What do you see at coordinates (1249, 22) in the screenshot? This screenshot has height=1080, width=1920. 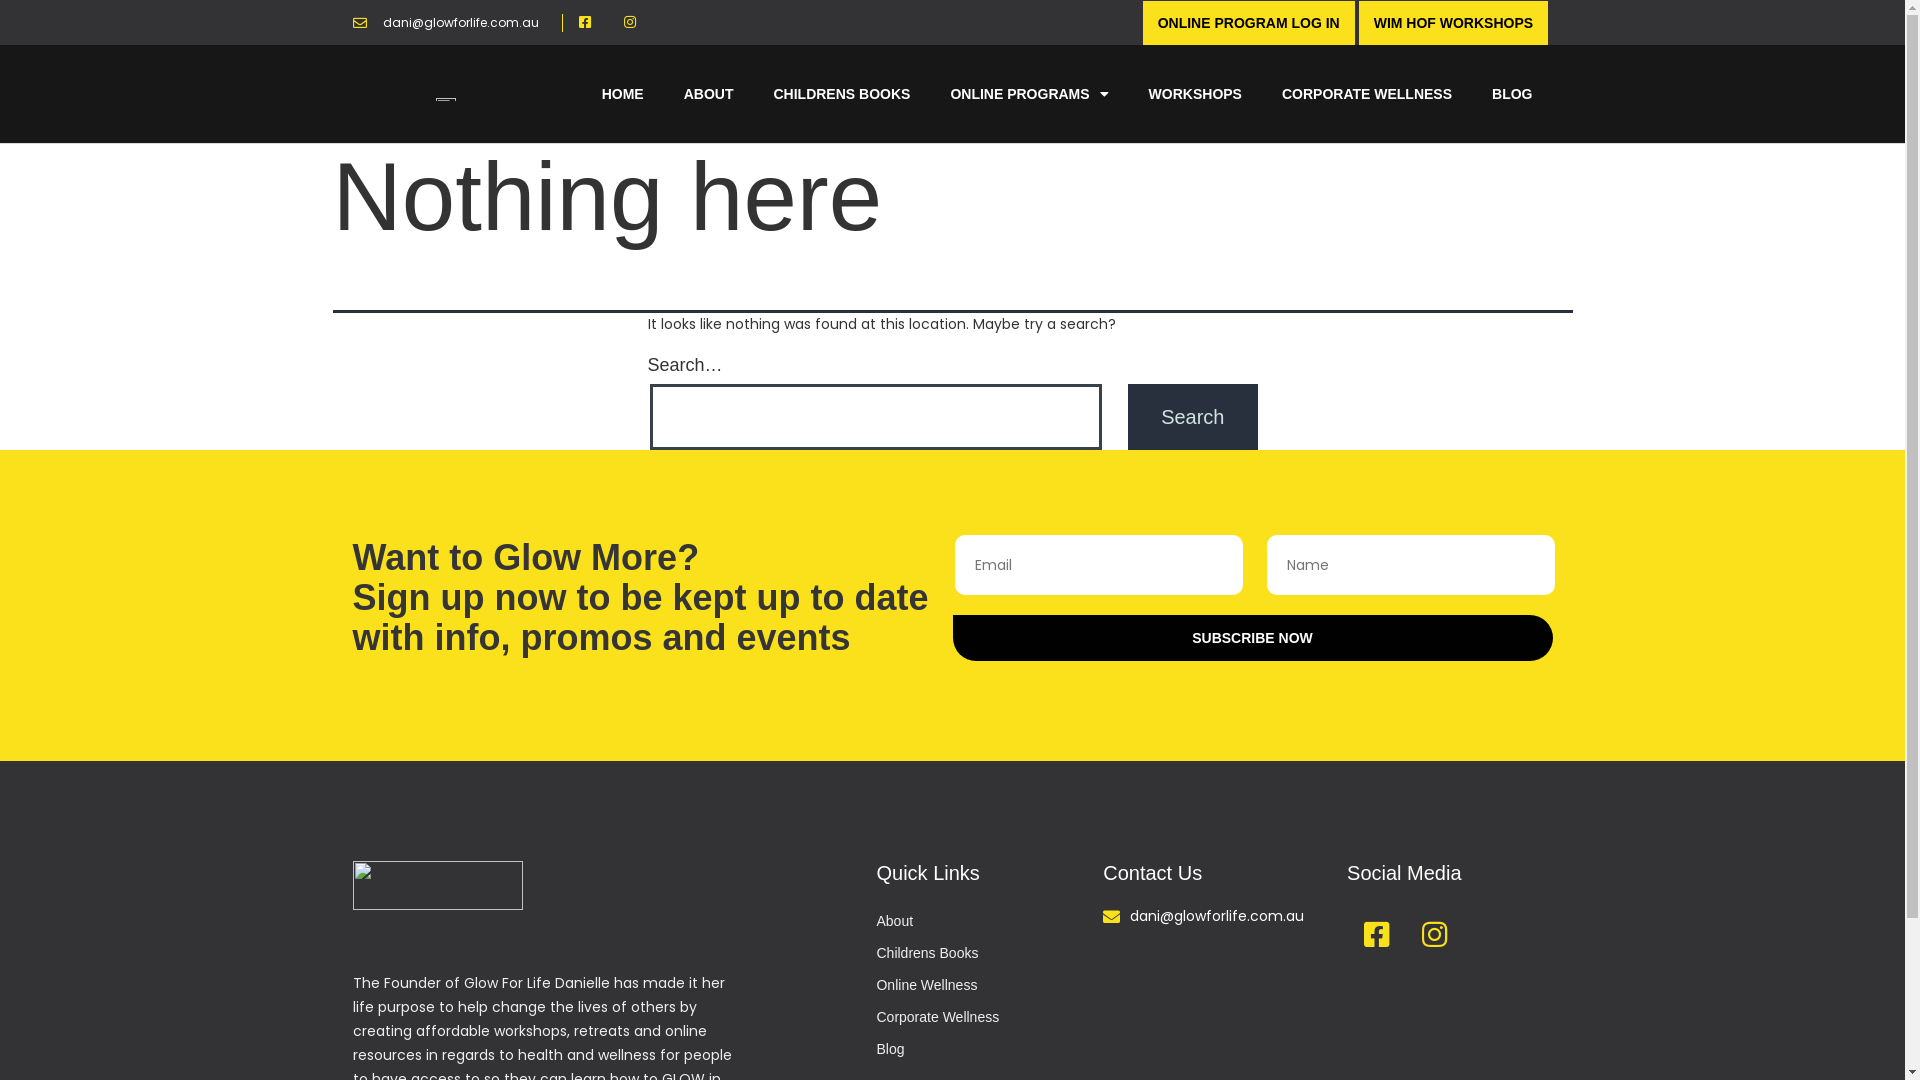 I see `ONLINE PROGRAM LOG IN` at bounding box center [1249, 22].